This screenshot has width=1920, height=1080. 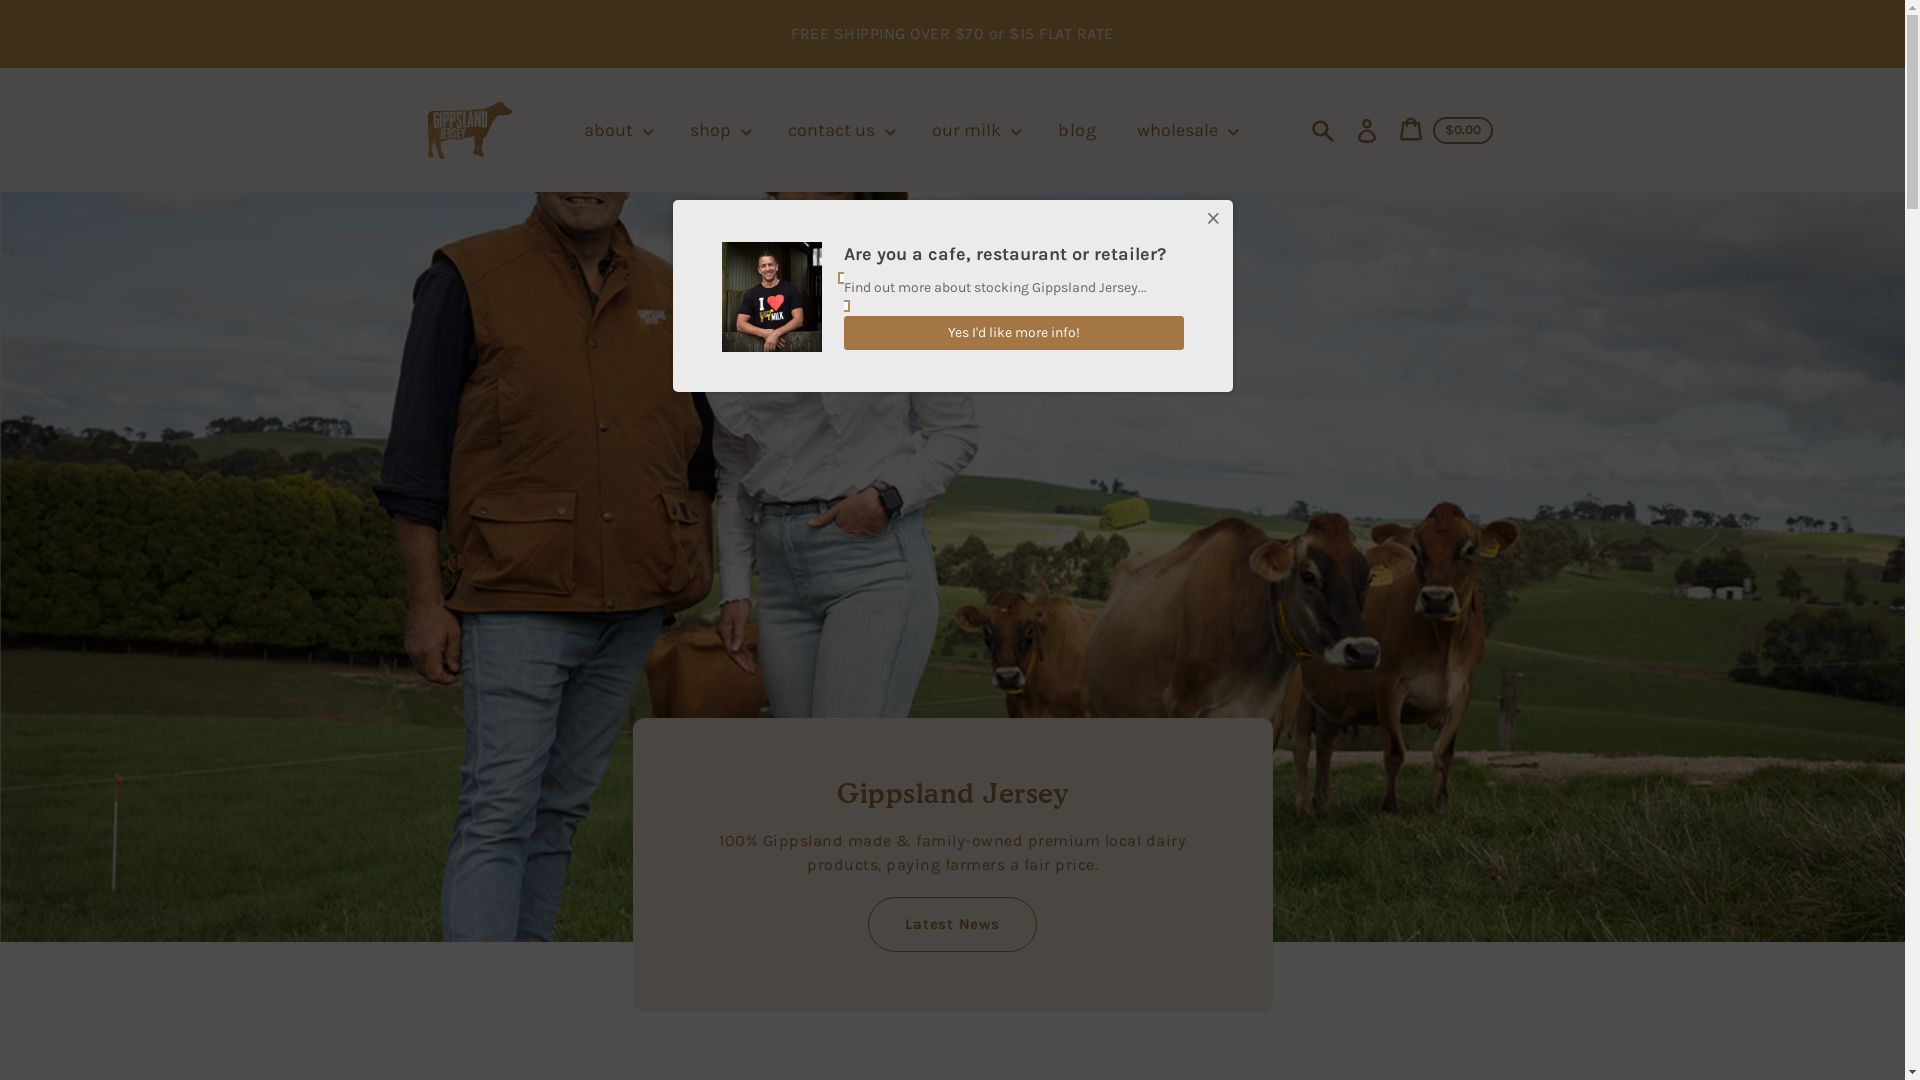 I want to click on Log in, so click(x=1366, y=130).